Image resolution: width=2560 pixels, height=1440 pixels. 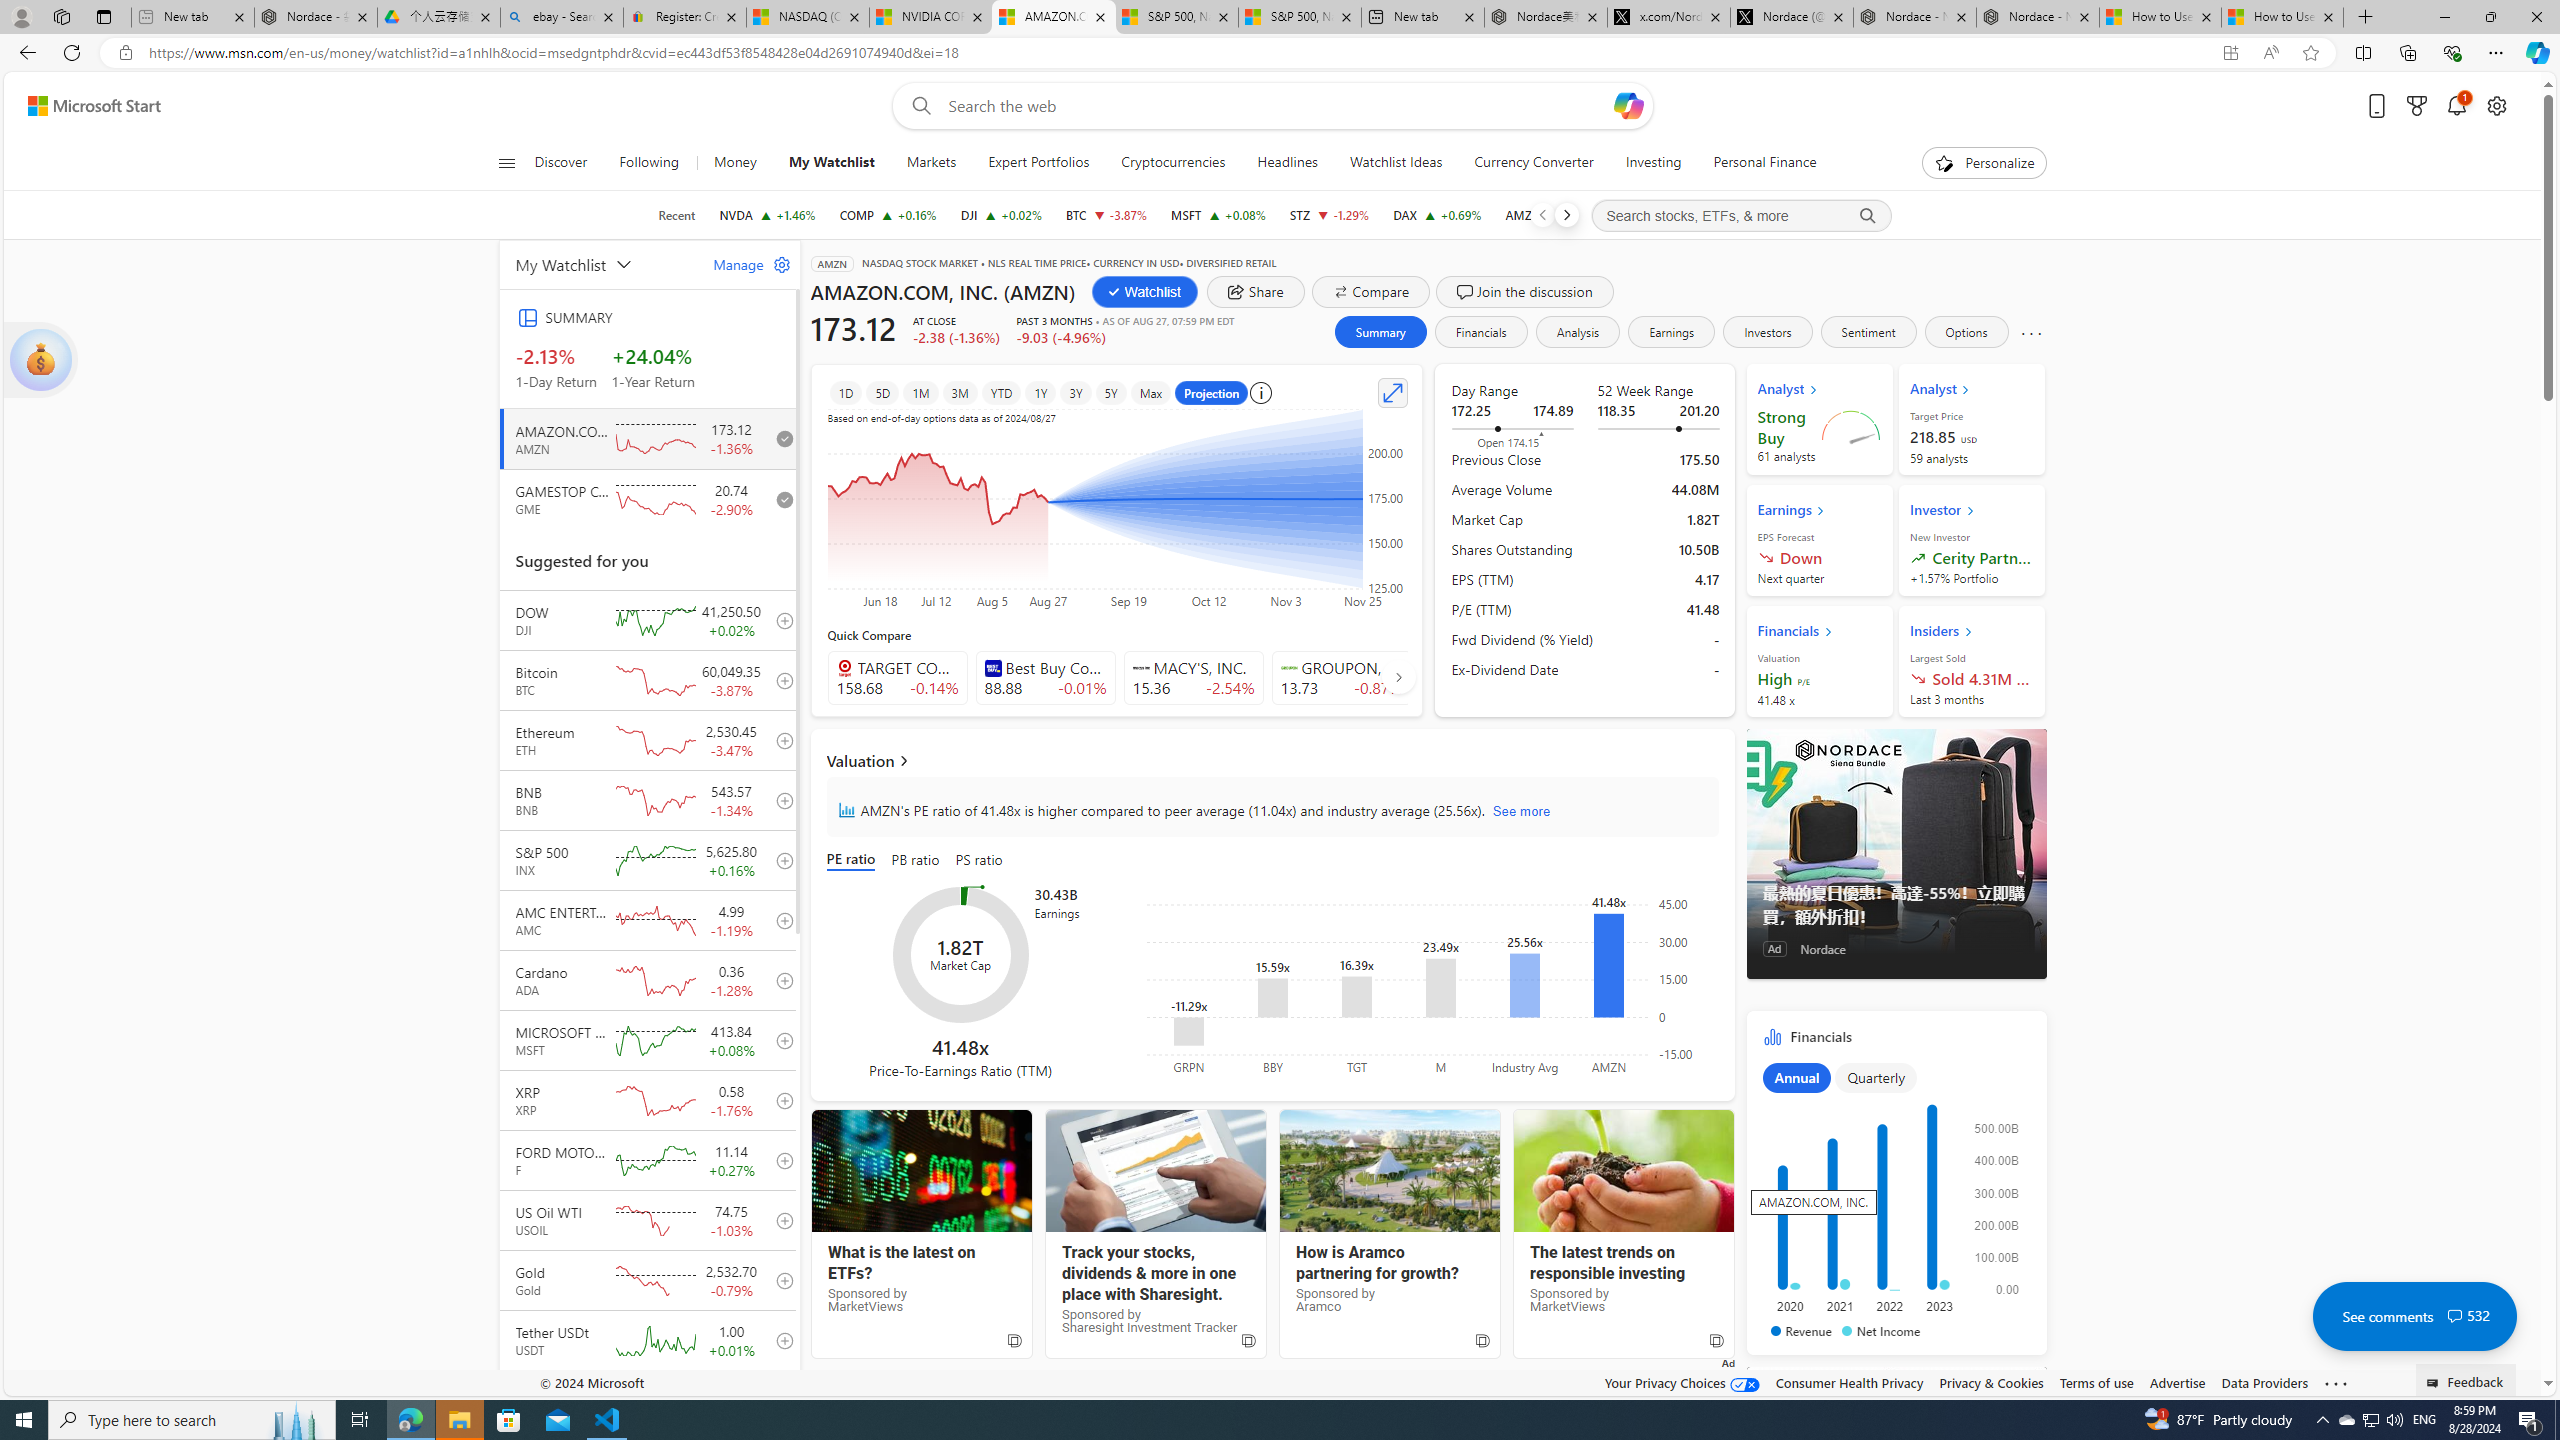 I want to click on Register: Create a personal eBay account, so click(x=684, y=17).